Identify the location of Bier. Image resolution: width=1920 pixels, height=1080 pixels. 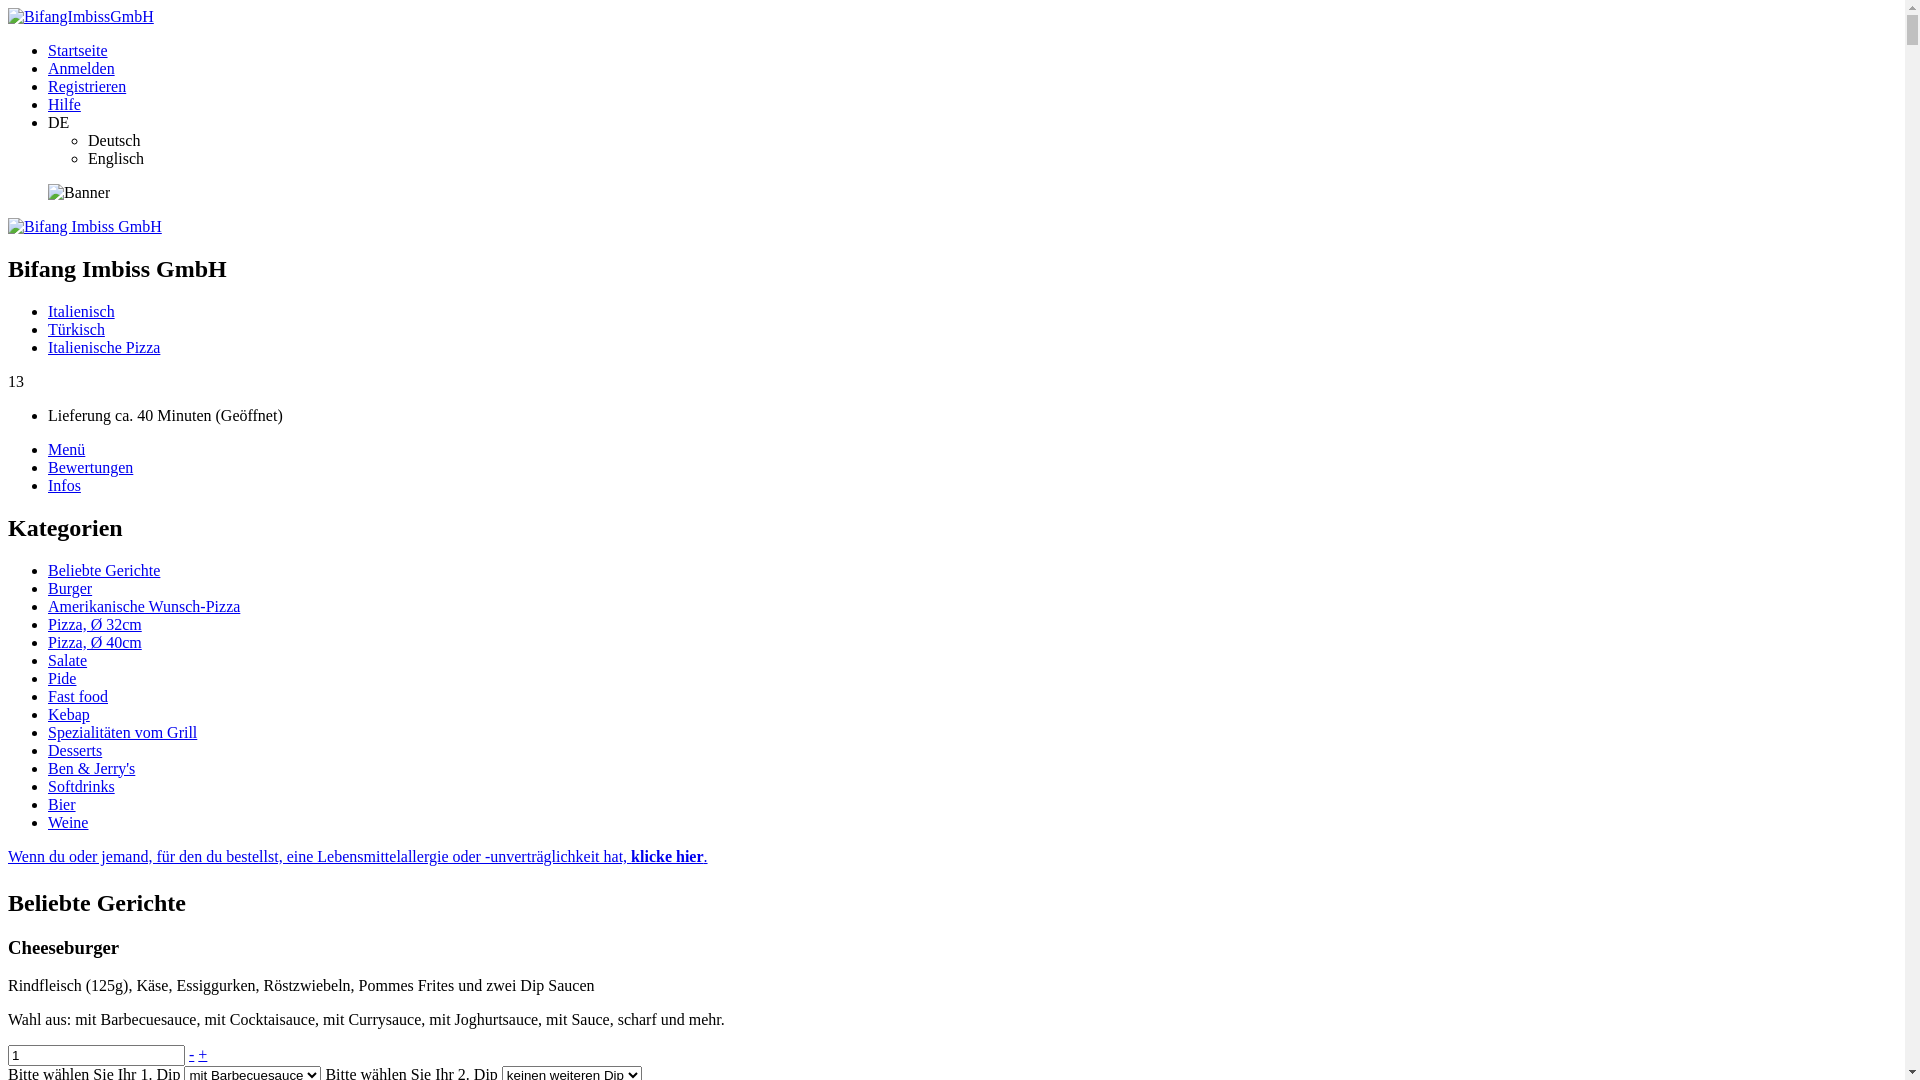
(62, 804).